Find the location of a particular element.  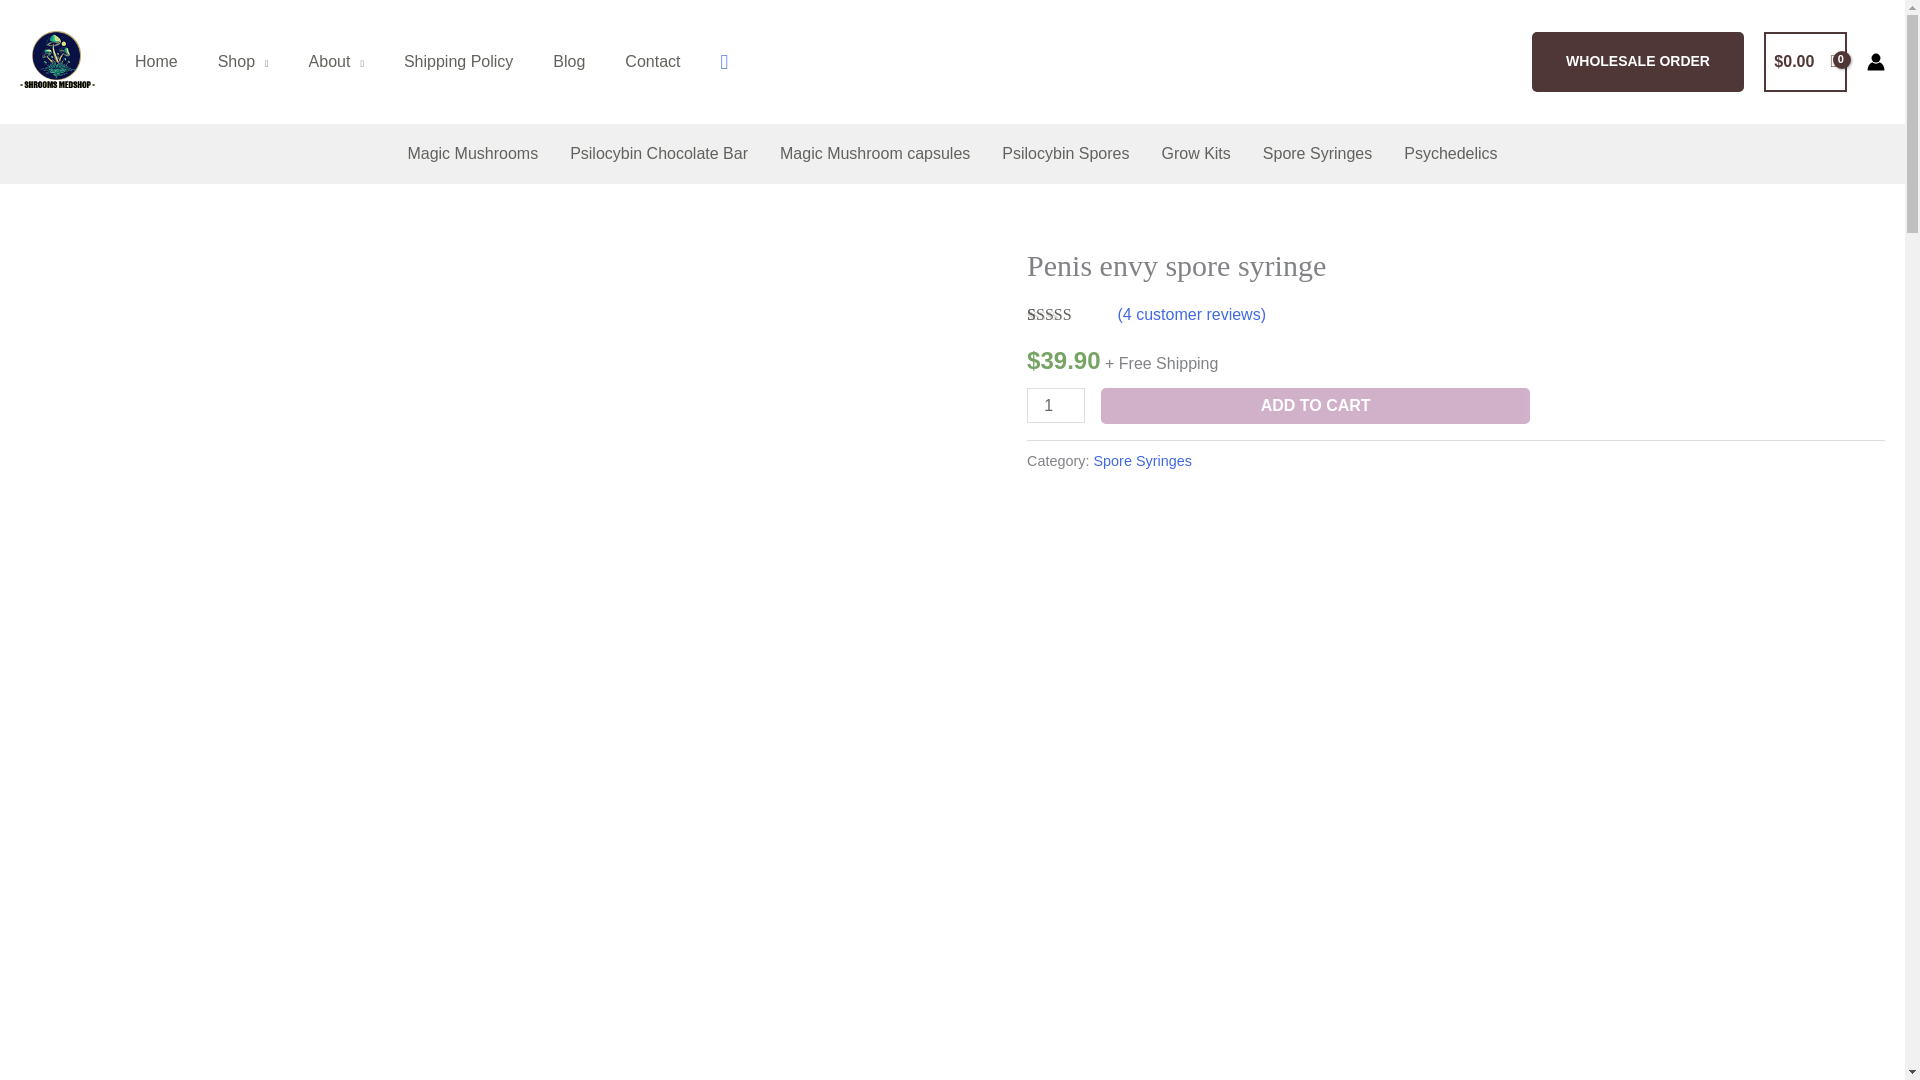

Psychedelics is located at coordinates (1450, 154).